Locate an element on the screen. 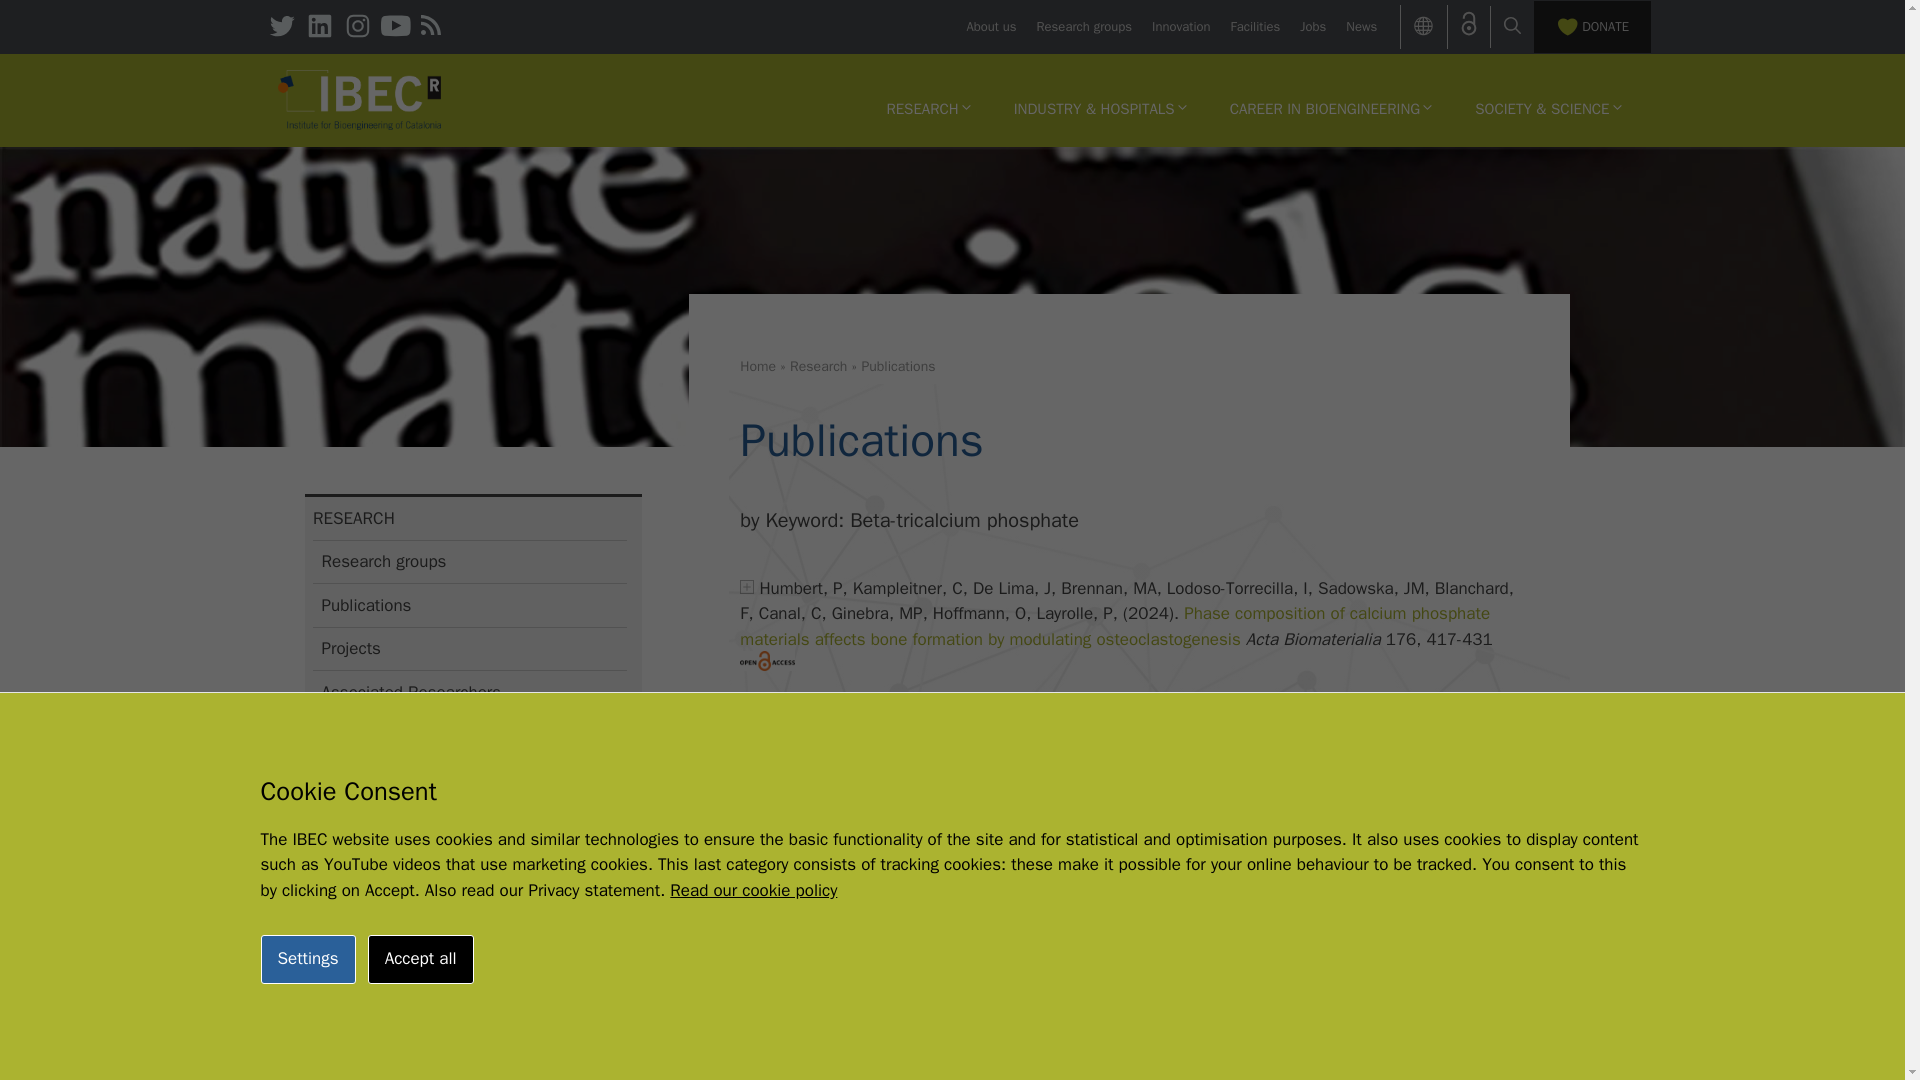 The width and height of the screenshot is (1920, 1080). Innovation is located at coordinates (1180, 26).